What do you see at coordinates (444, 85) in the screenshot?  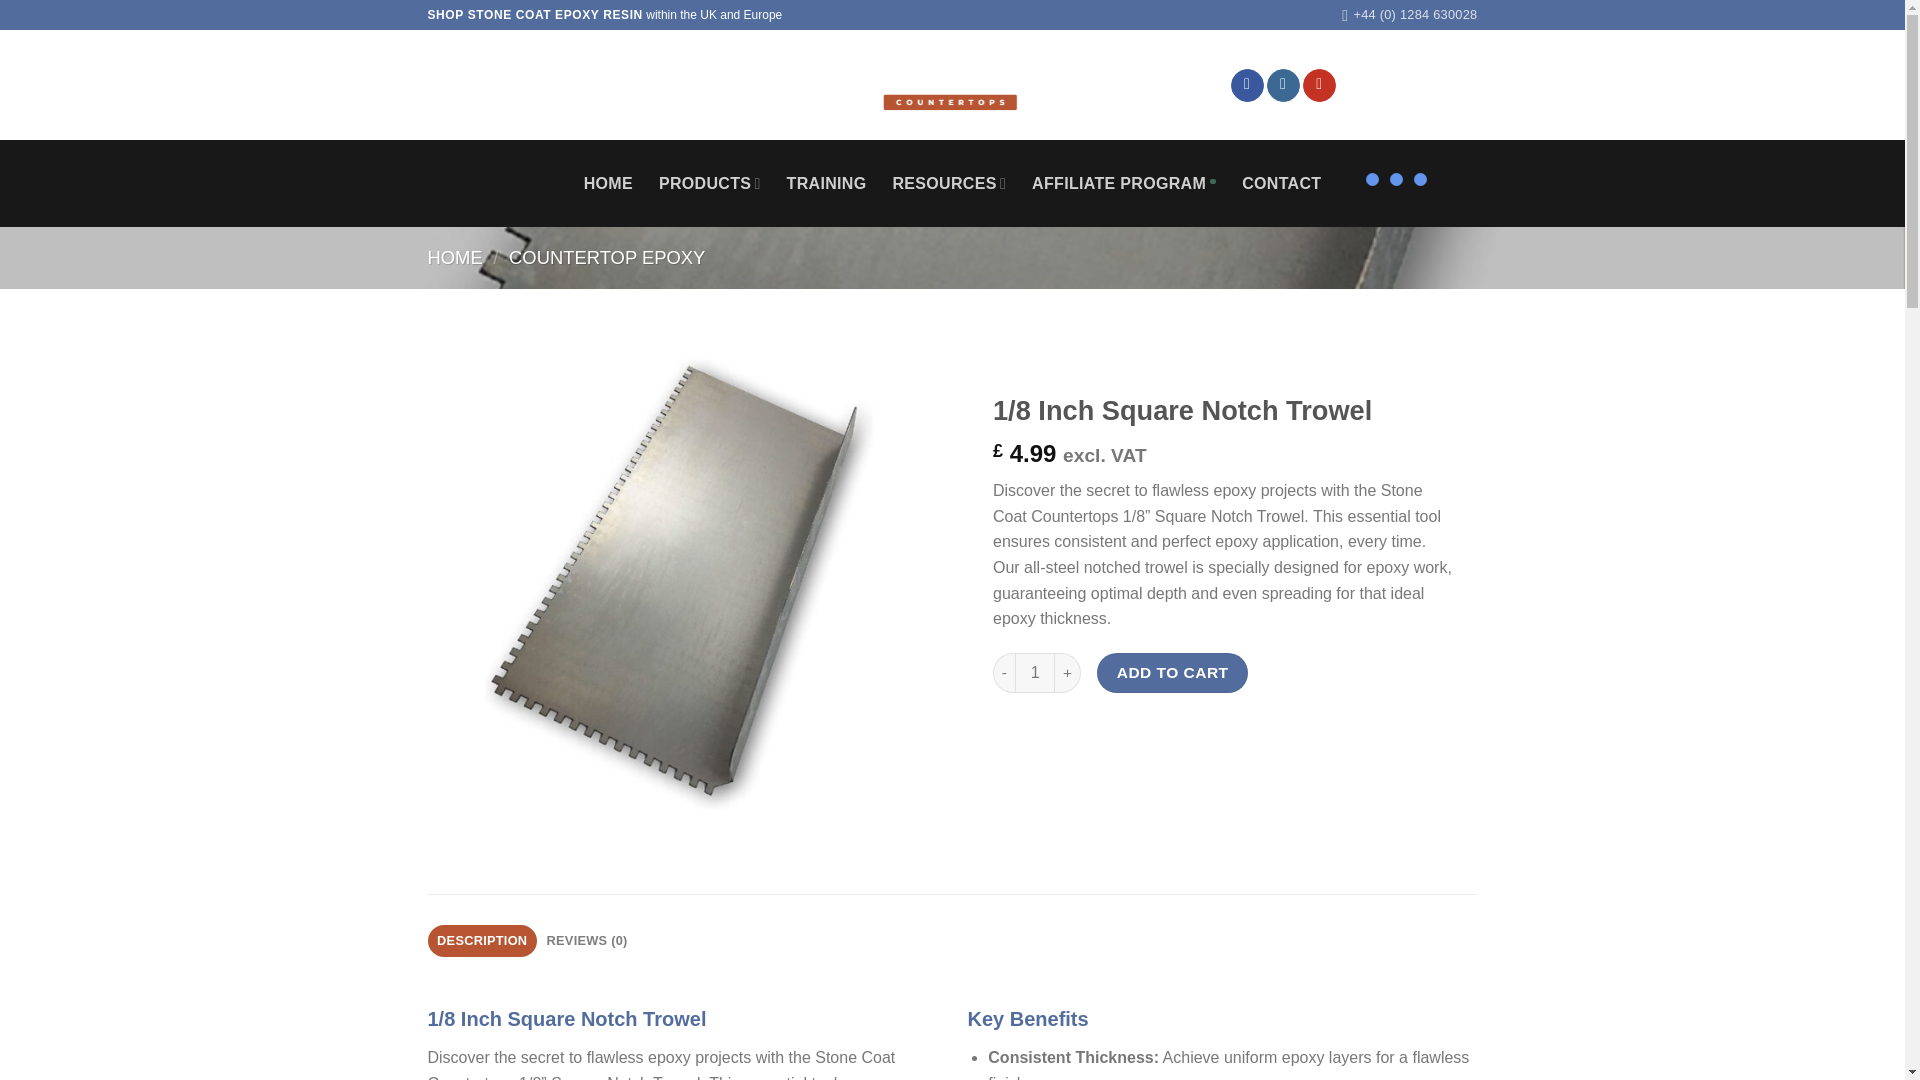 I see `Login` at bounding box center [444, 85].